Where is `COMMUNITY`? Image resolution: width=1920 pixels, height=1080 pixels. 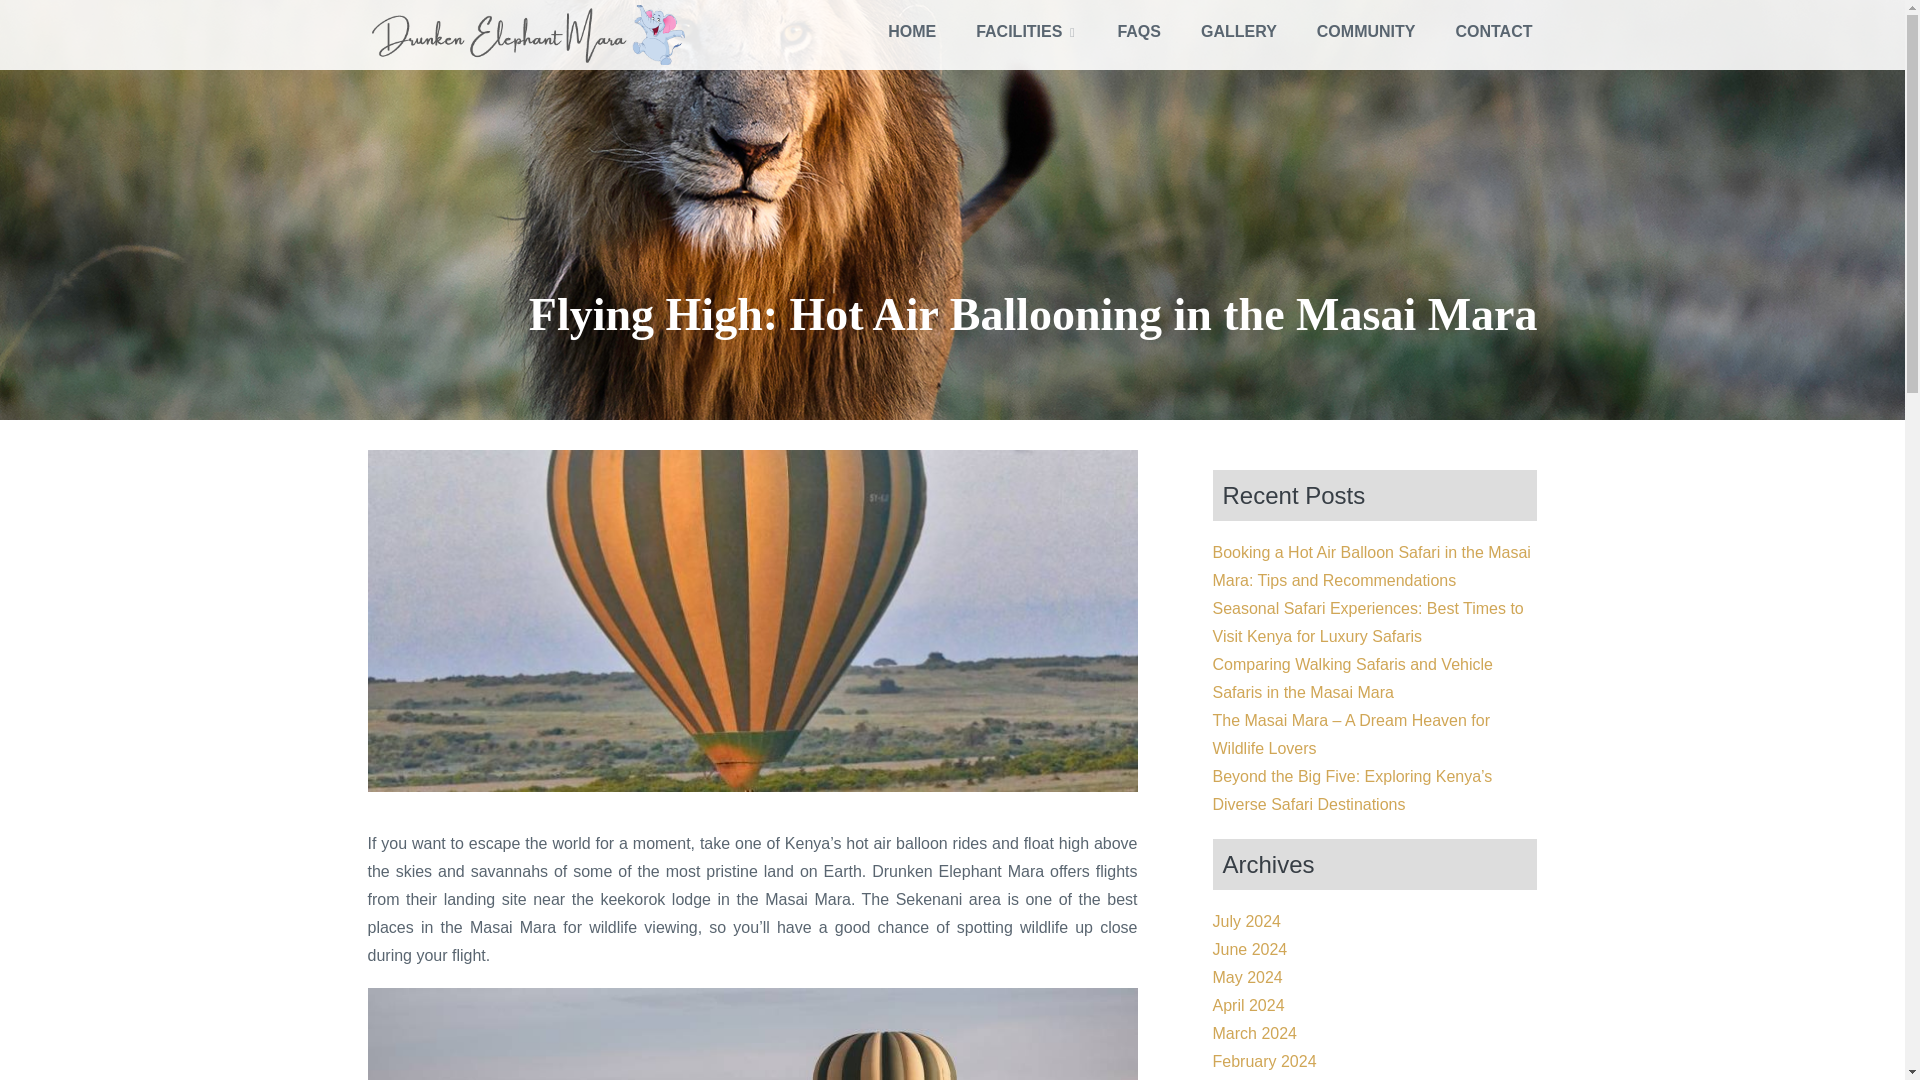
COMMUNITY is located at coordinates (1366, 32).